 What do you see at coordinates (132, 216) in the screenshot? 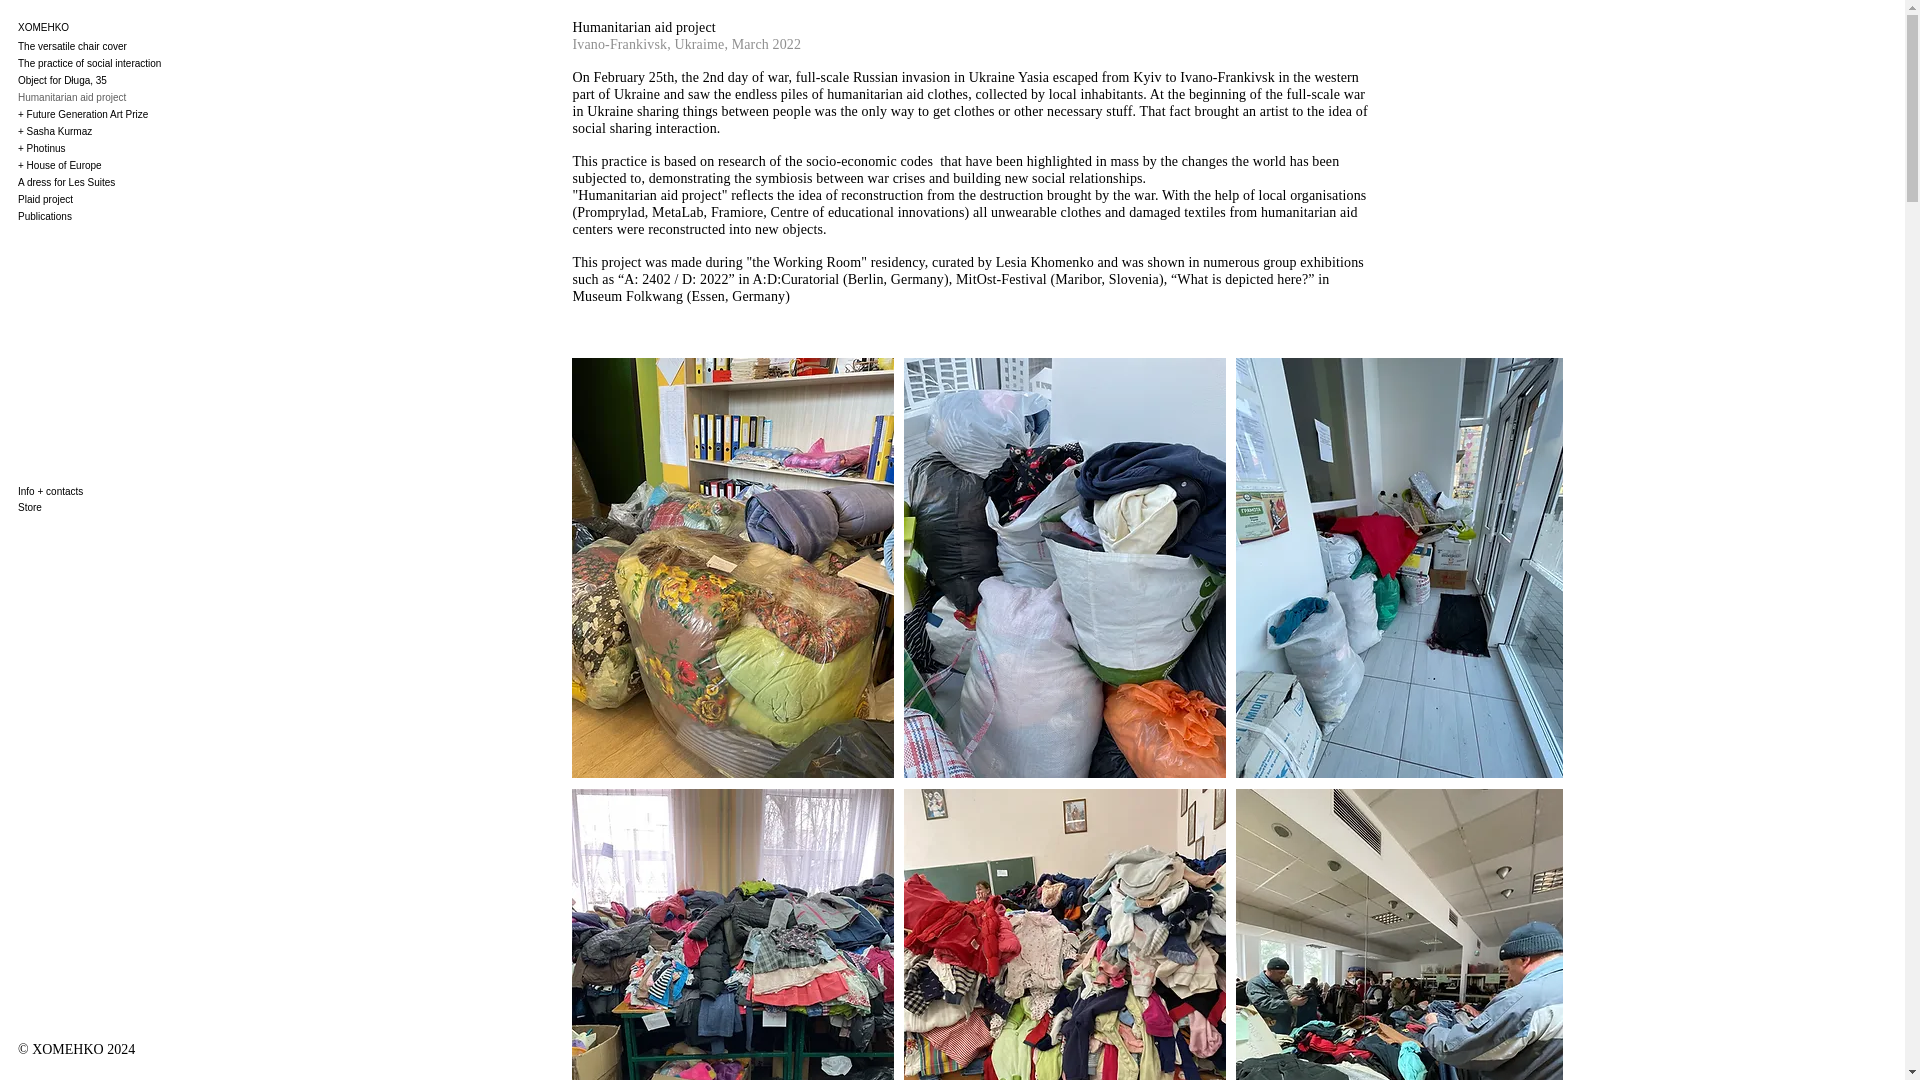
I see `Publications` at bounding box center [132, 216].